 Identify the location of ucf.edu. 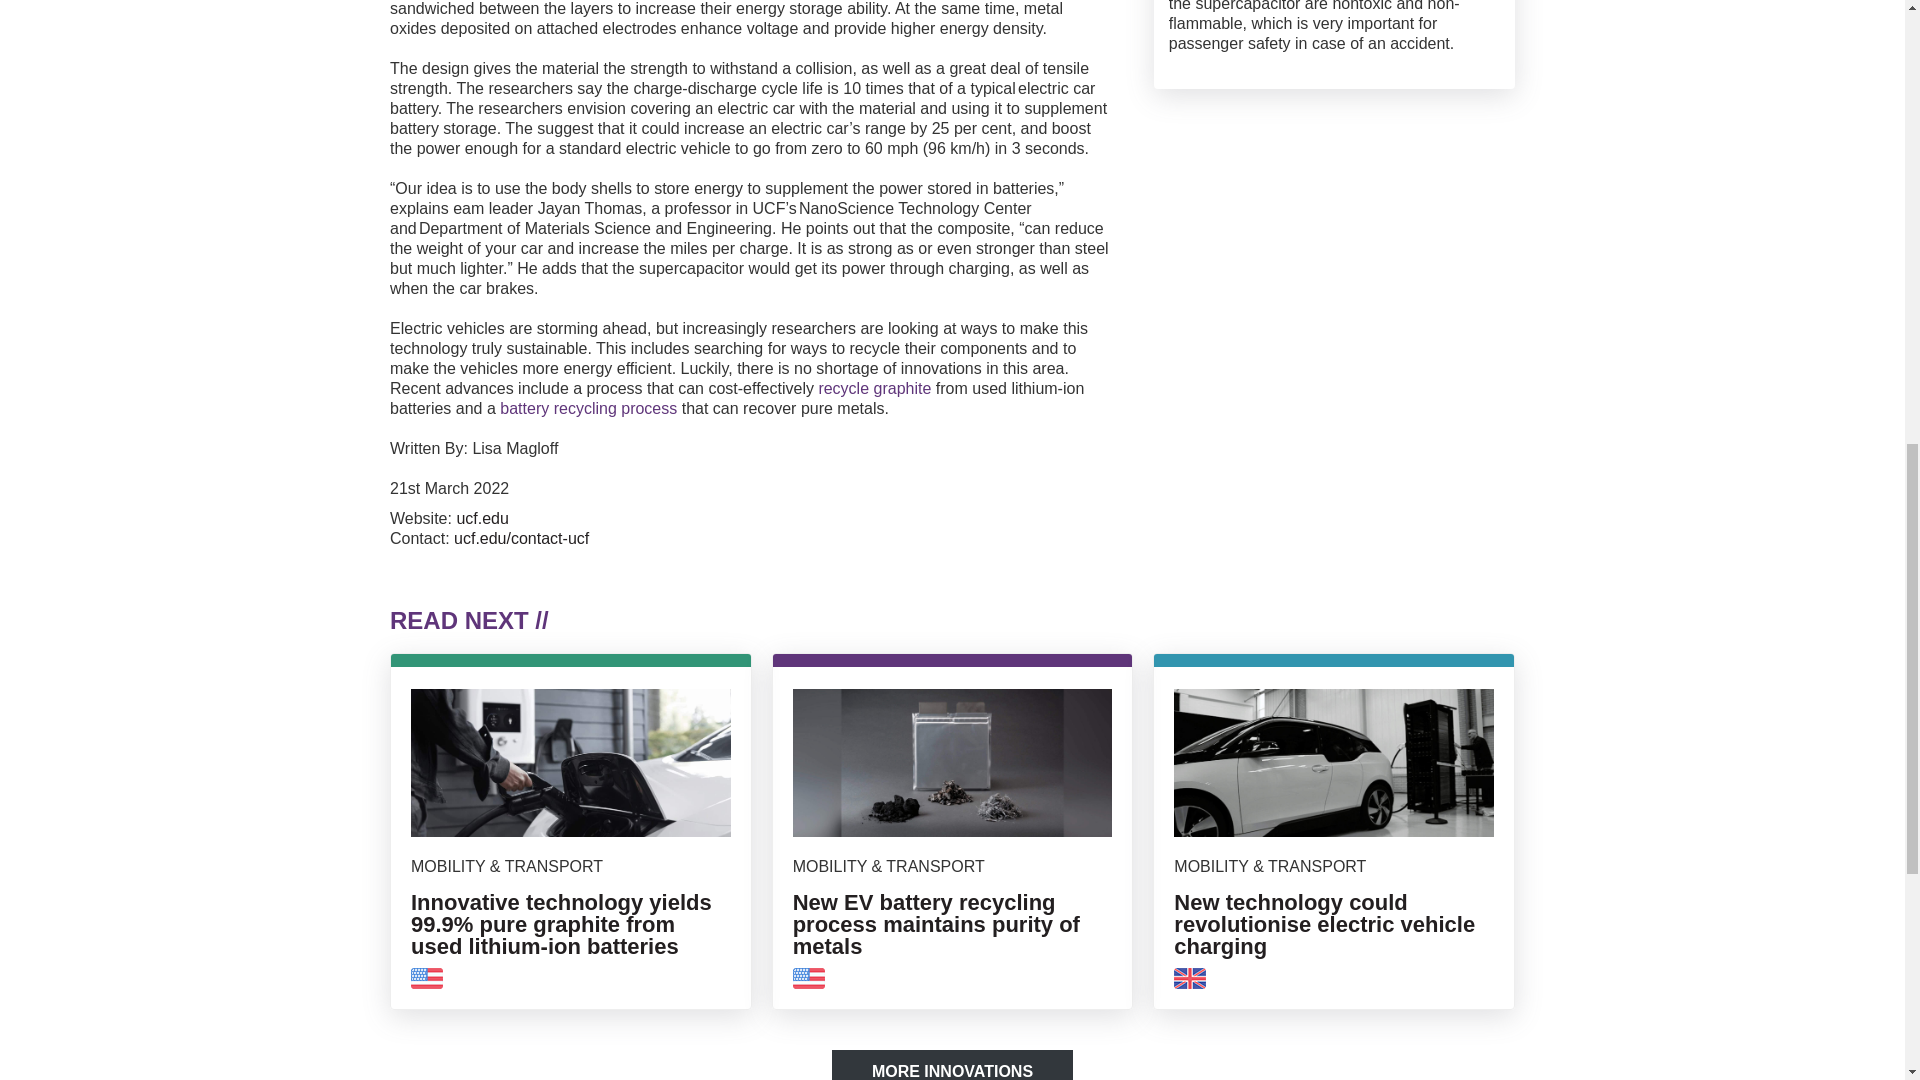
(482, 518).